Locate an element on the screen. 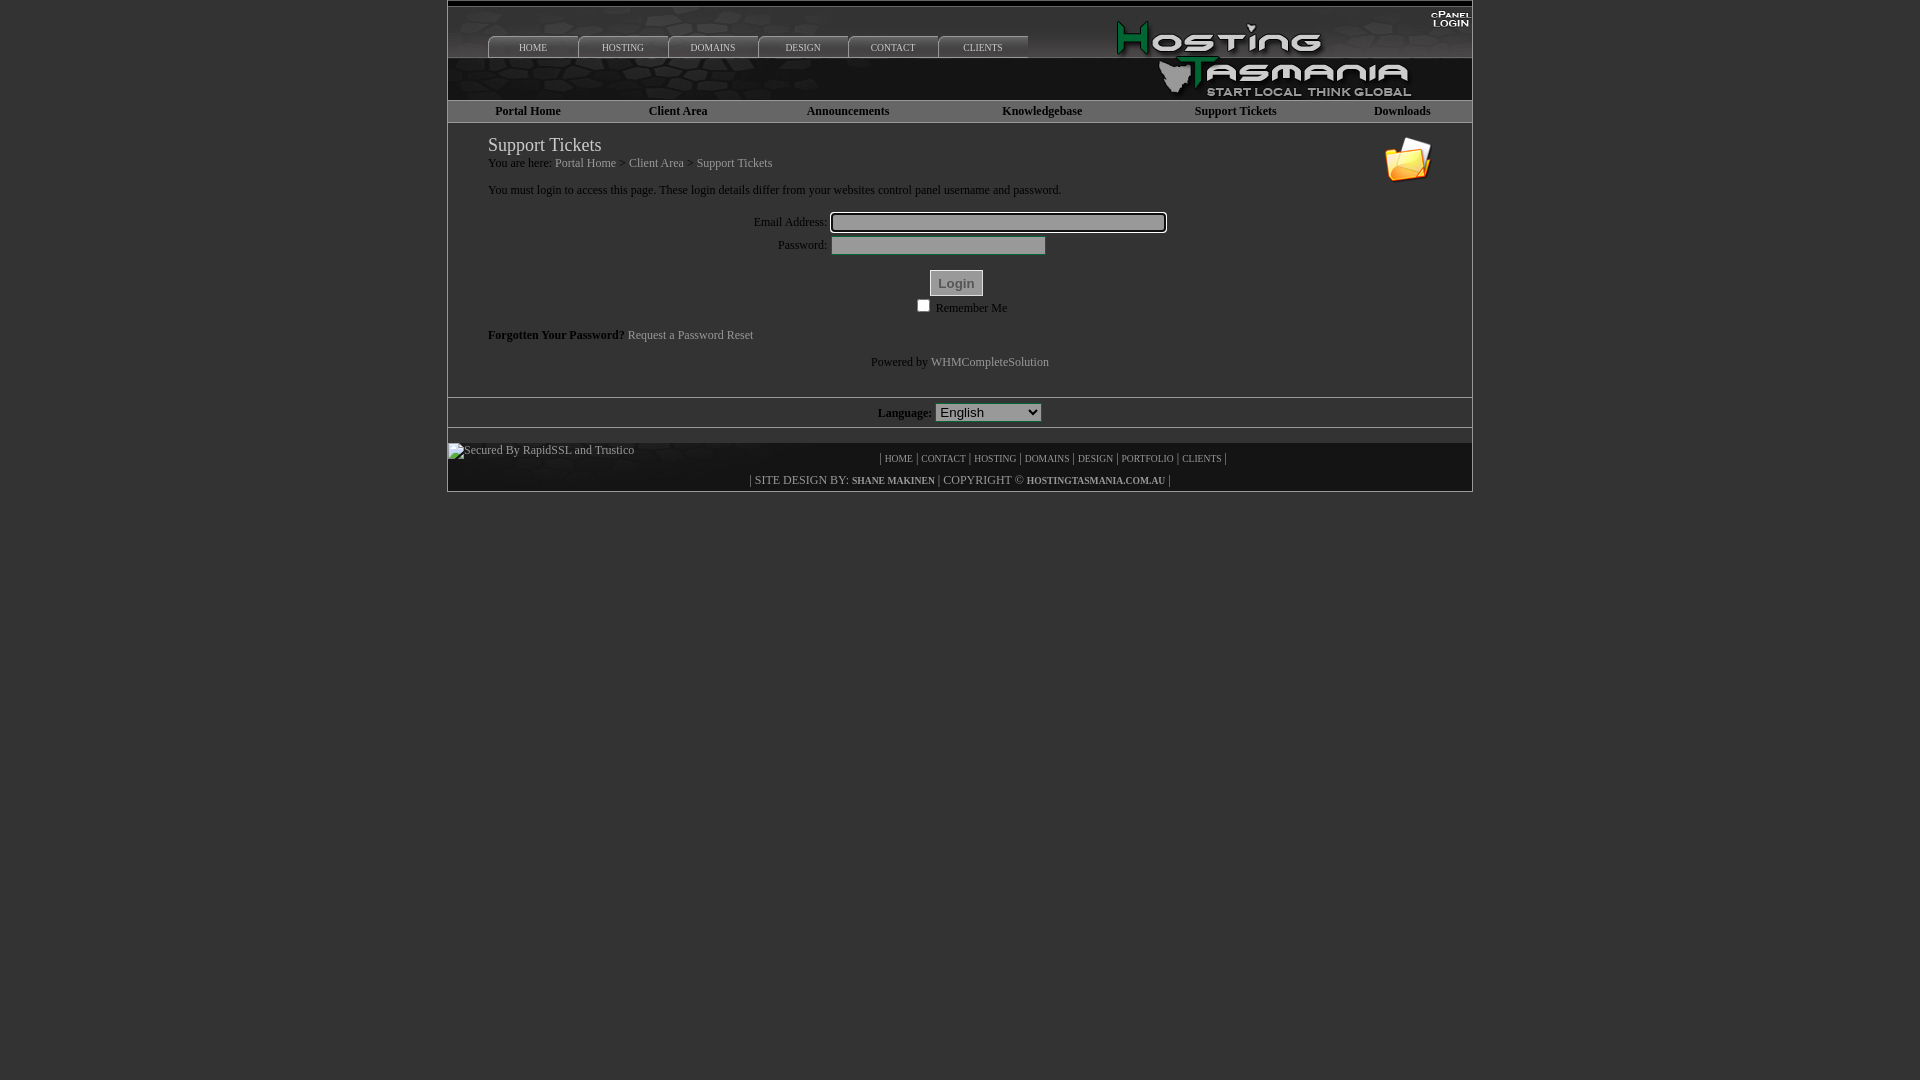  CONTACT is located at coordinates (893, 50).